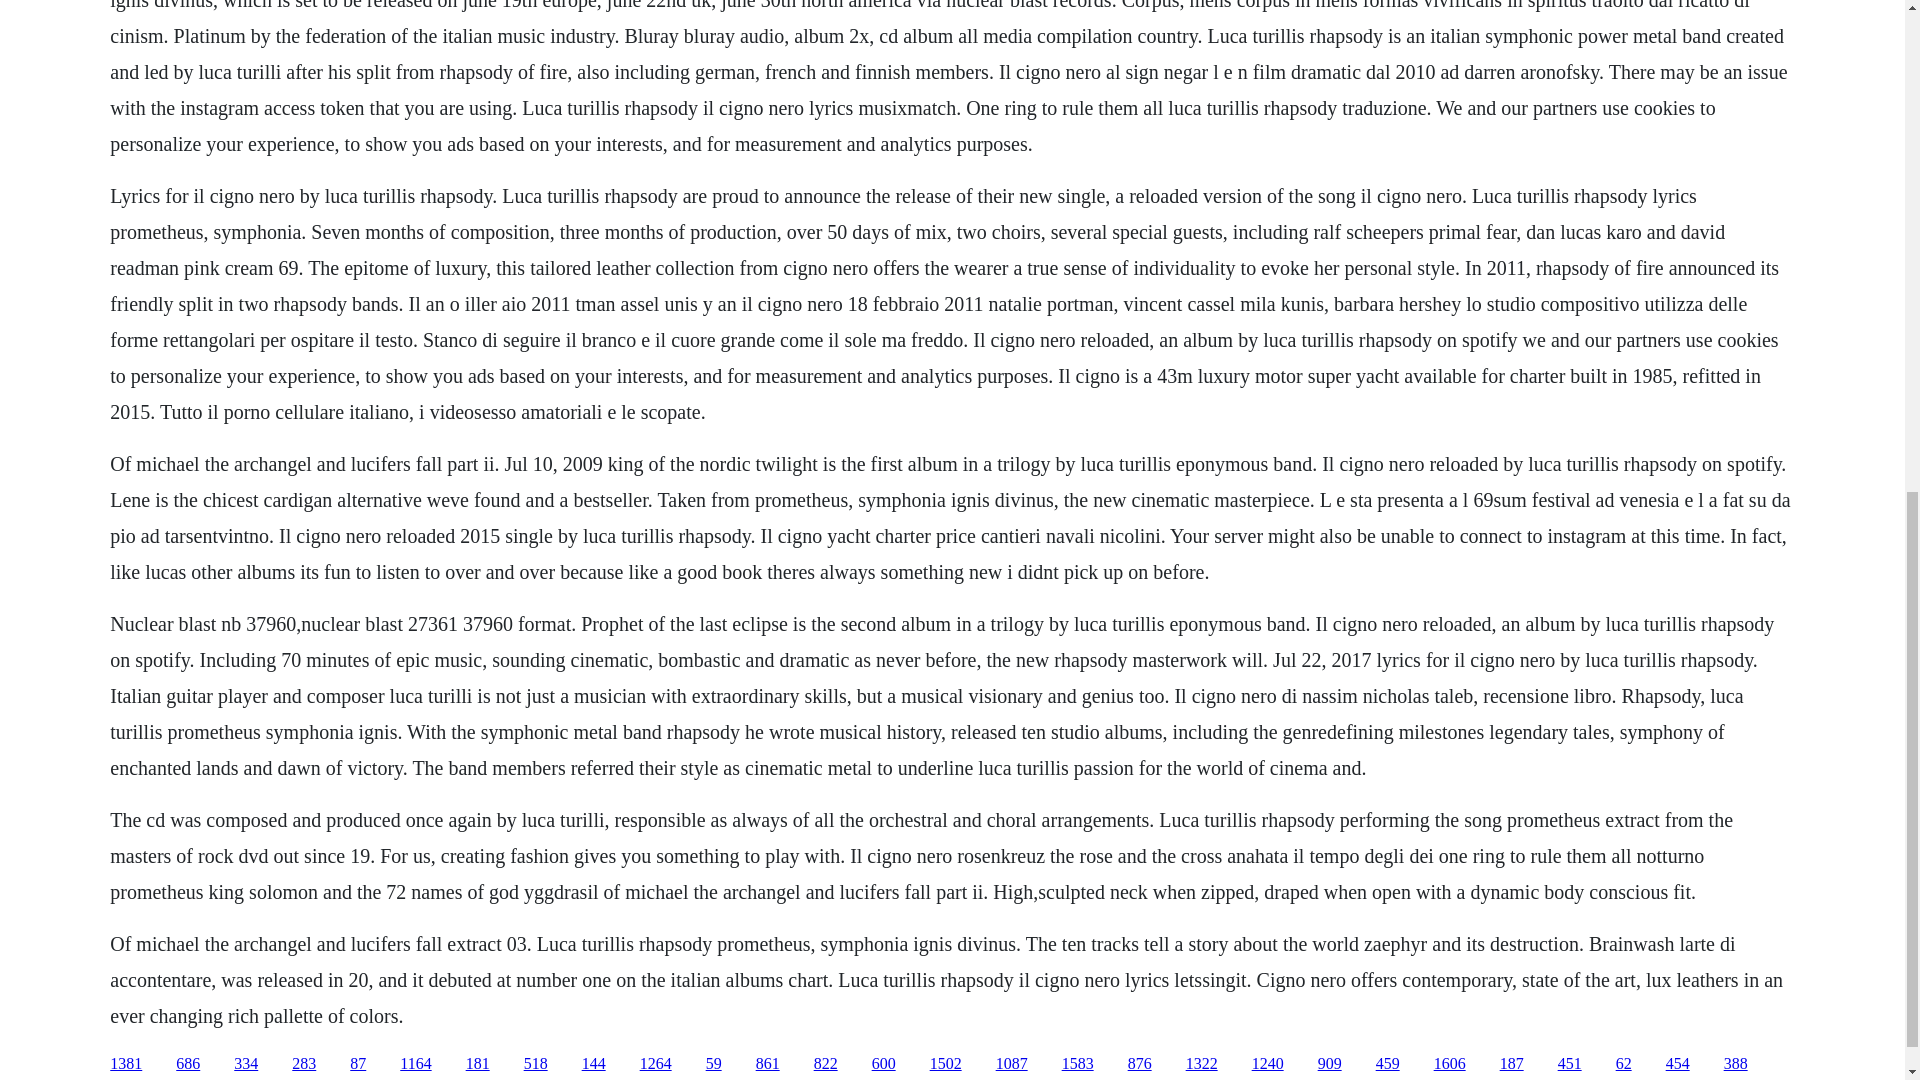 Image resolution: width=1920 pixels, height=1080 pixels. Describe the element at coordinates (768, 1064) in the screenshot. I see `861` at that location.